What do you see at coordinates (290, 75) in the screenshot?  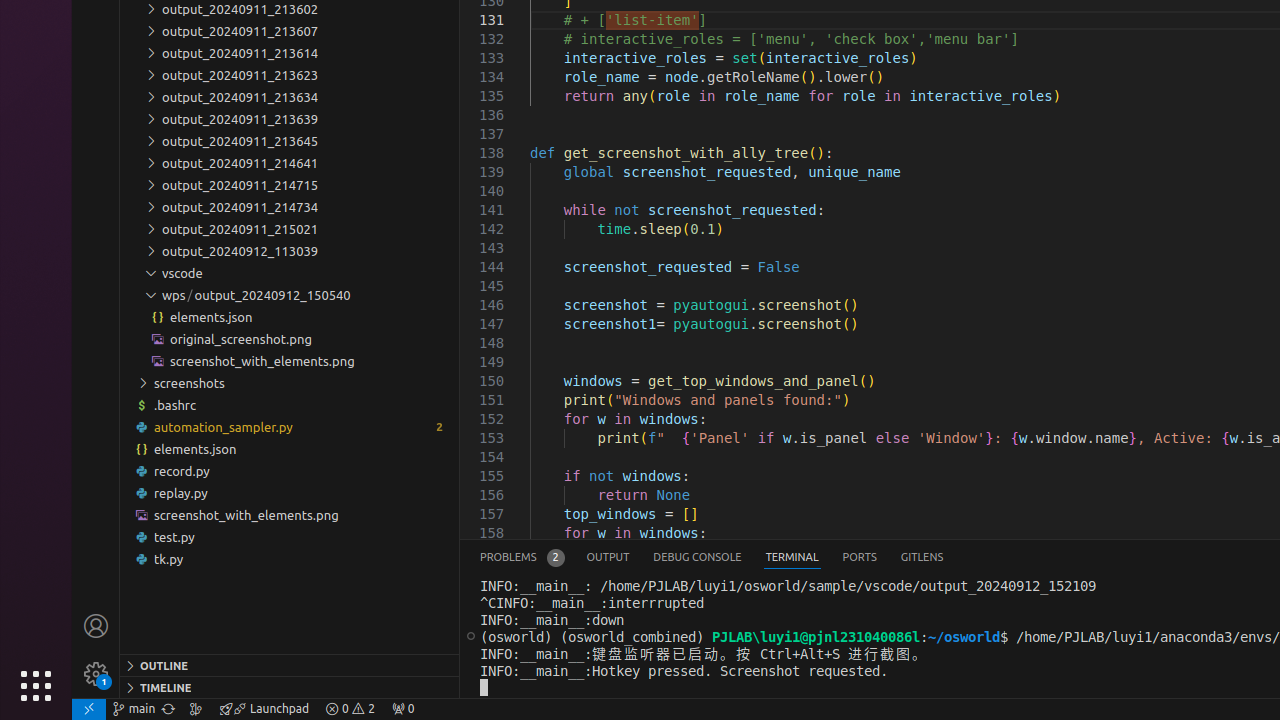 I see `output_20240911_213623` at bounding box center [290, 75].